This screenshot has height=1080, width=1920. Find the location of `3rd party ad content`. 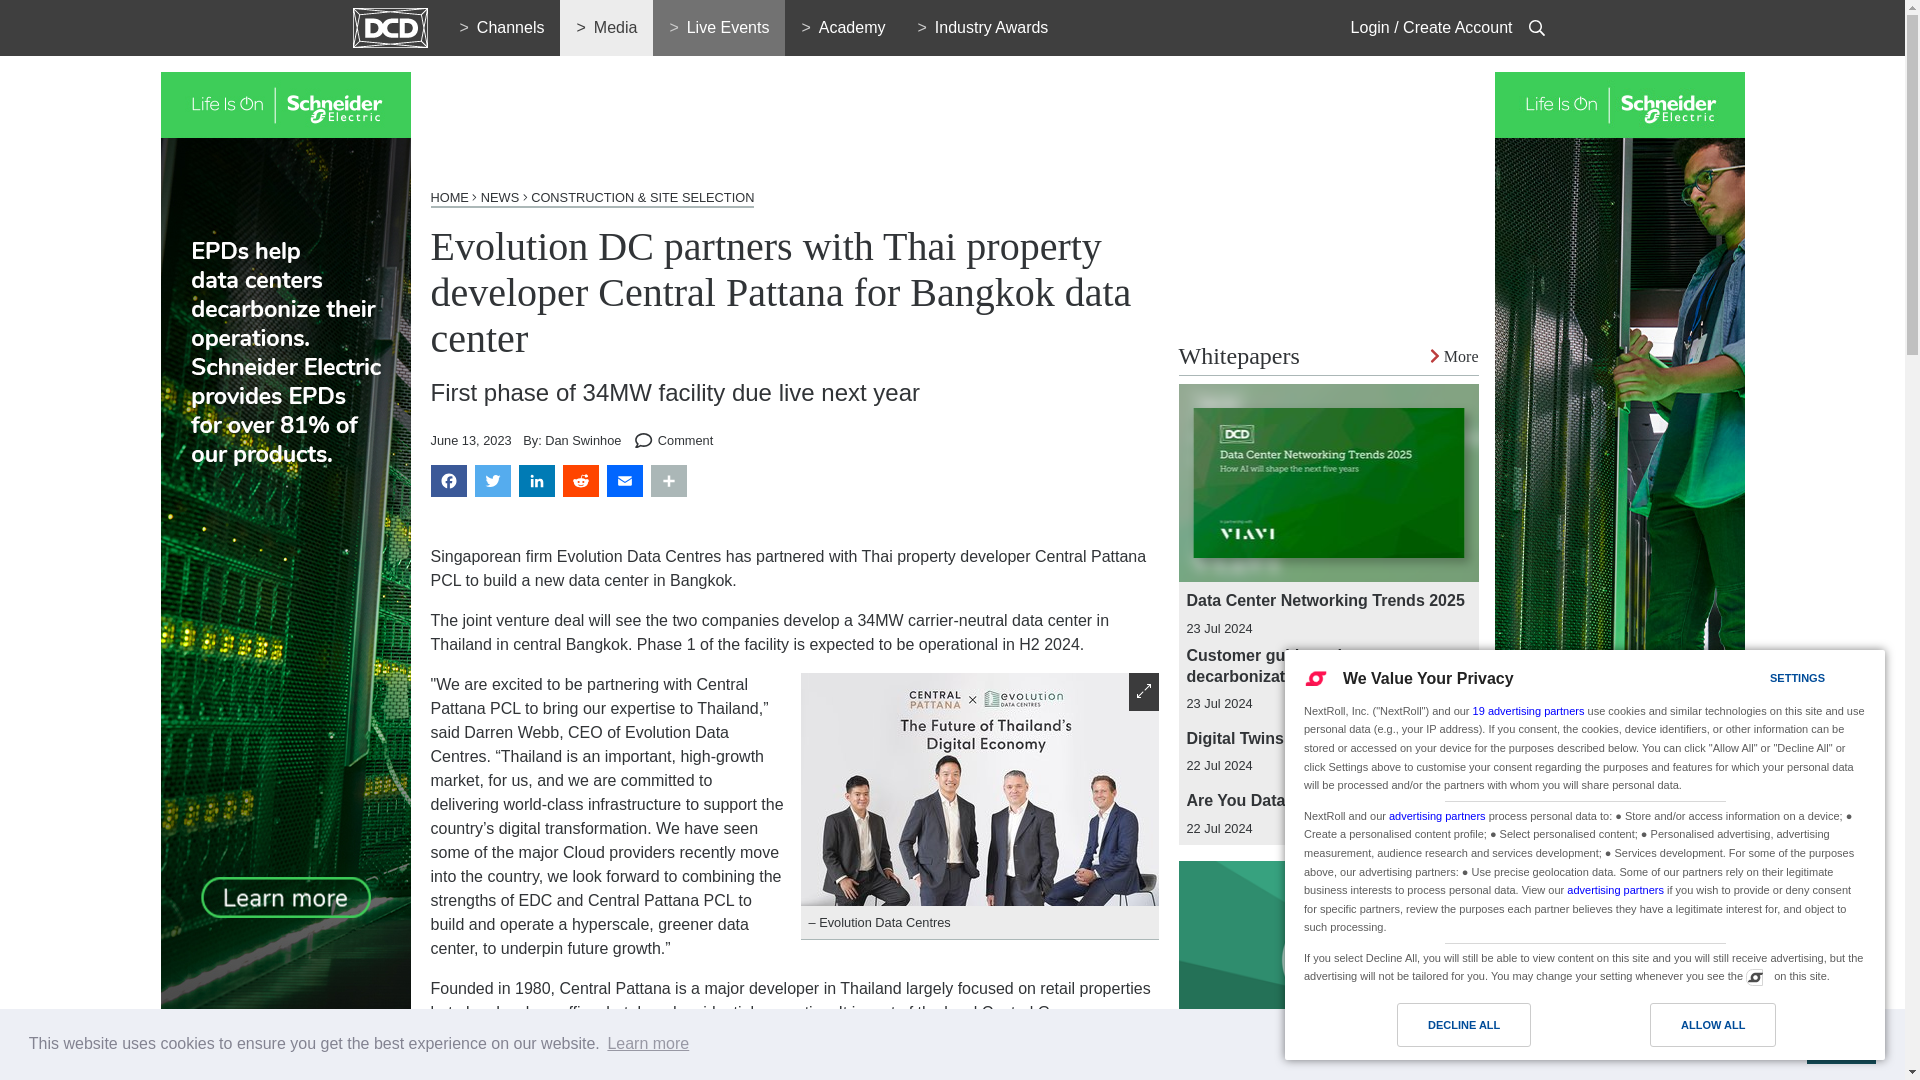

3rd party ad content is located at coordinates (794, 117).